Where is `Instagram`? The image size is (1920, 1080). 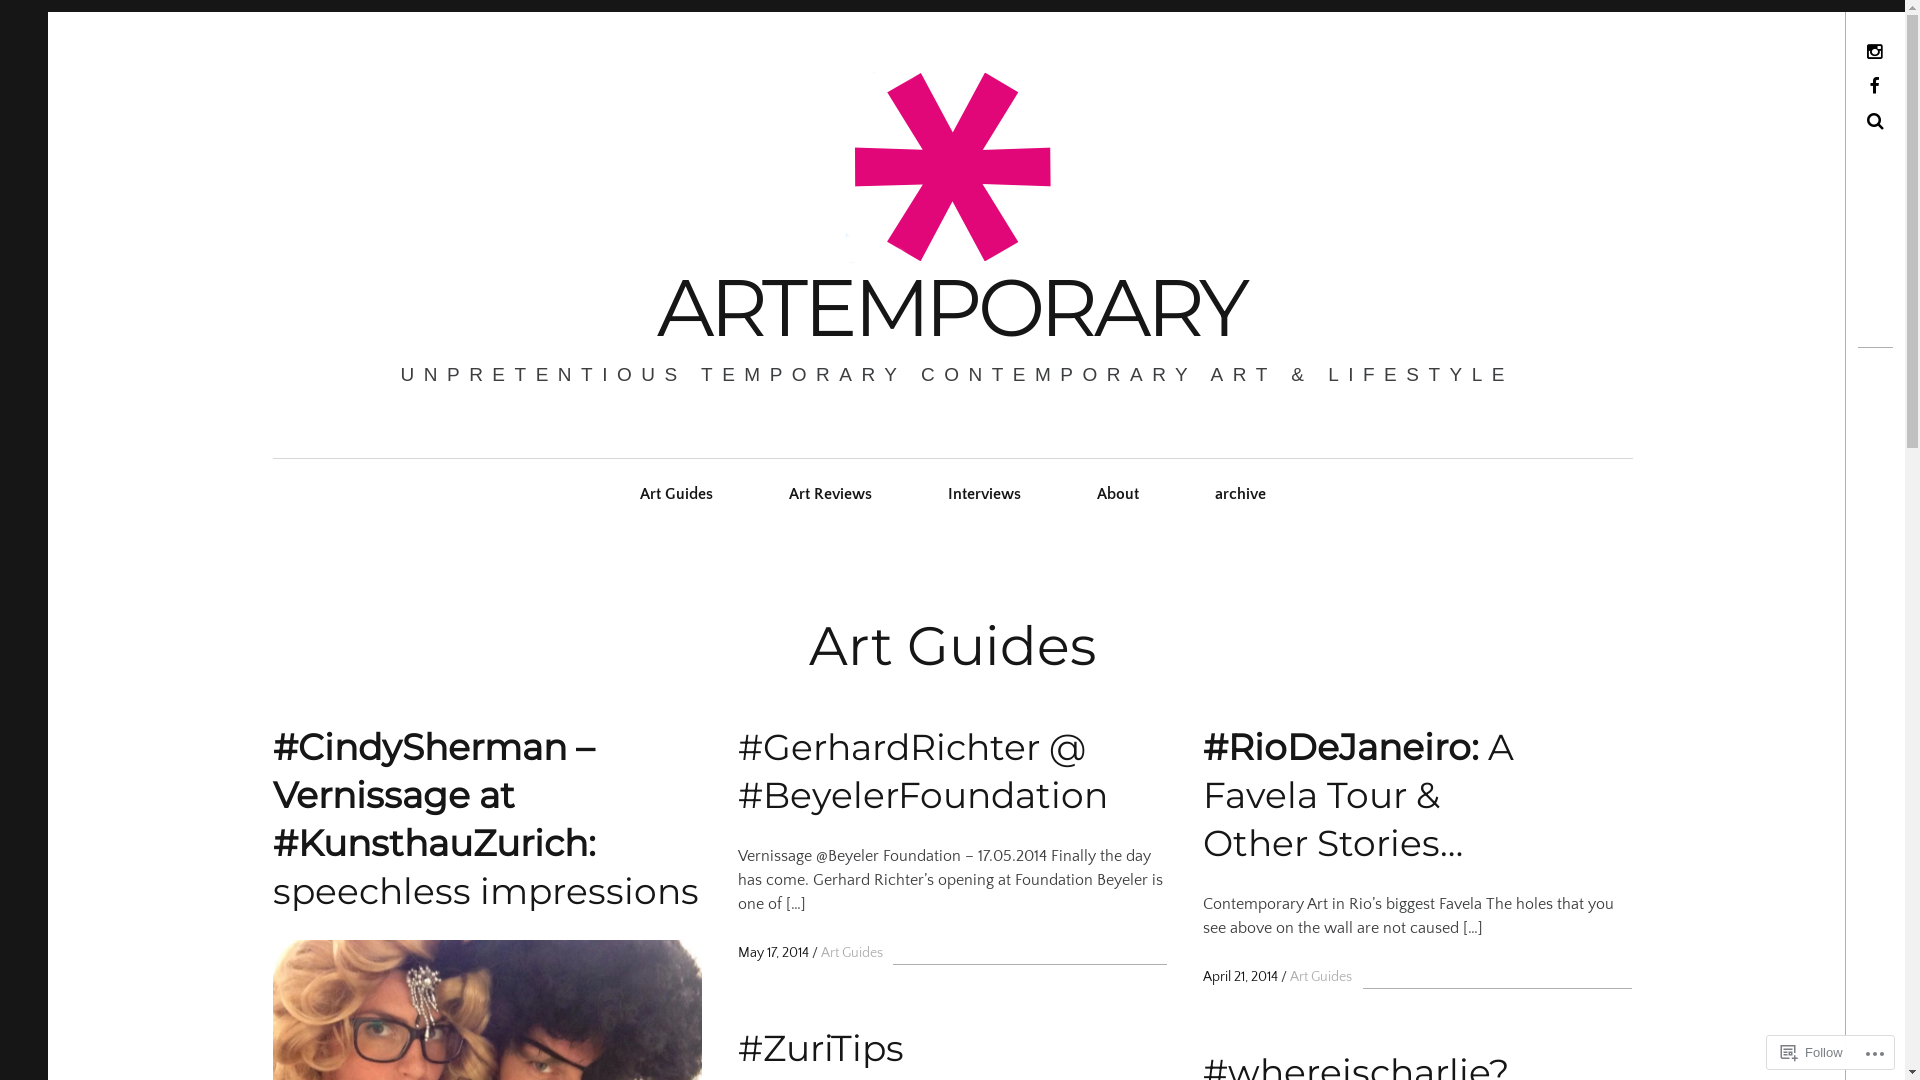 Instagram is located at coordinates (1808, 52).